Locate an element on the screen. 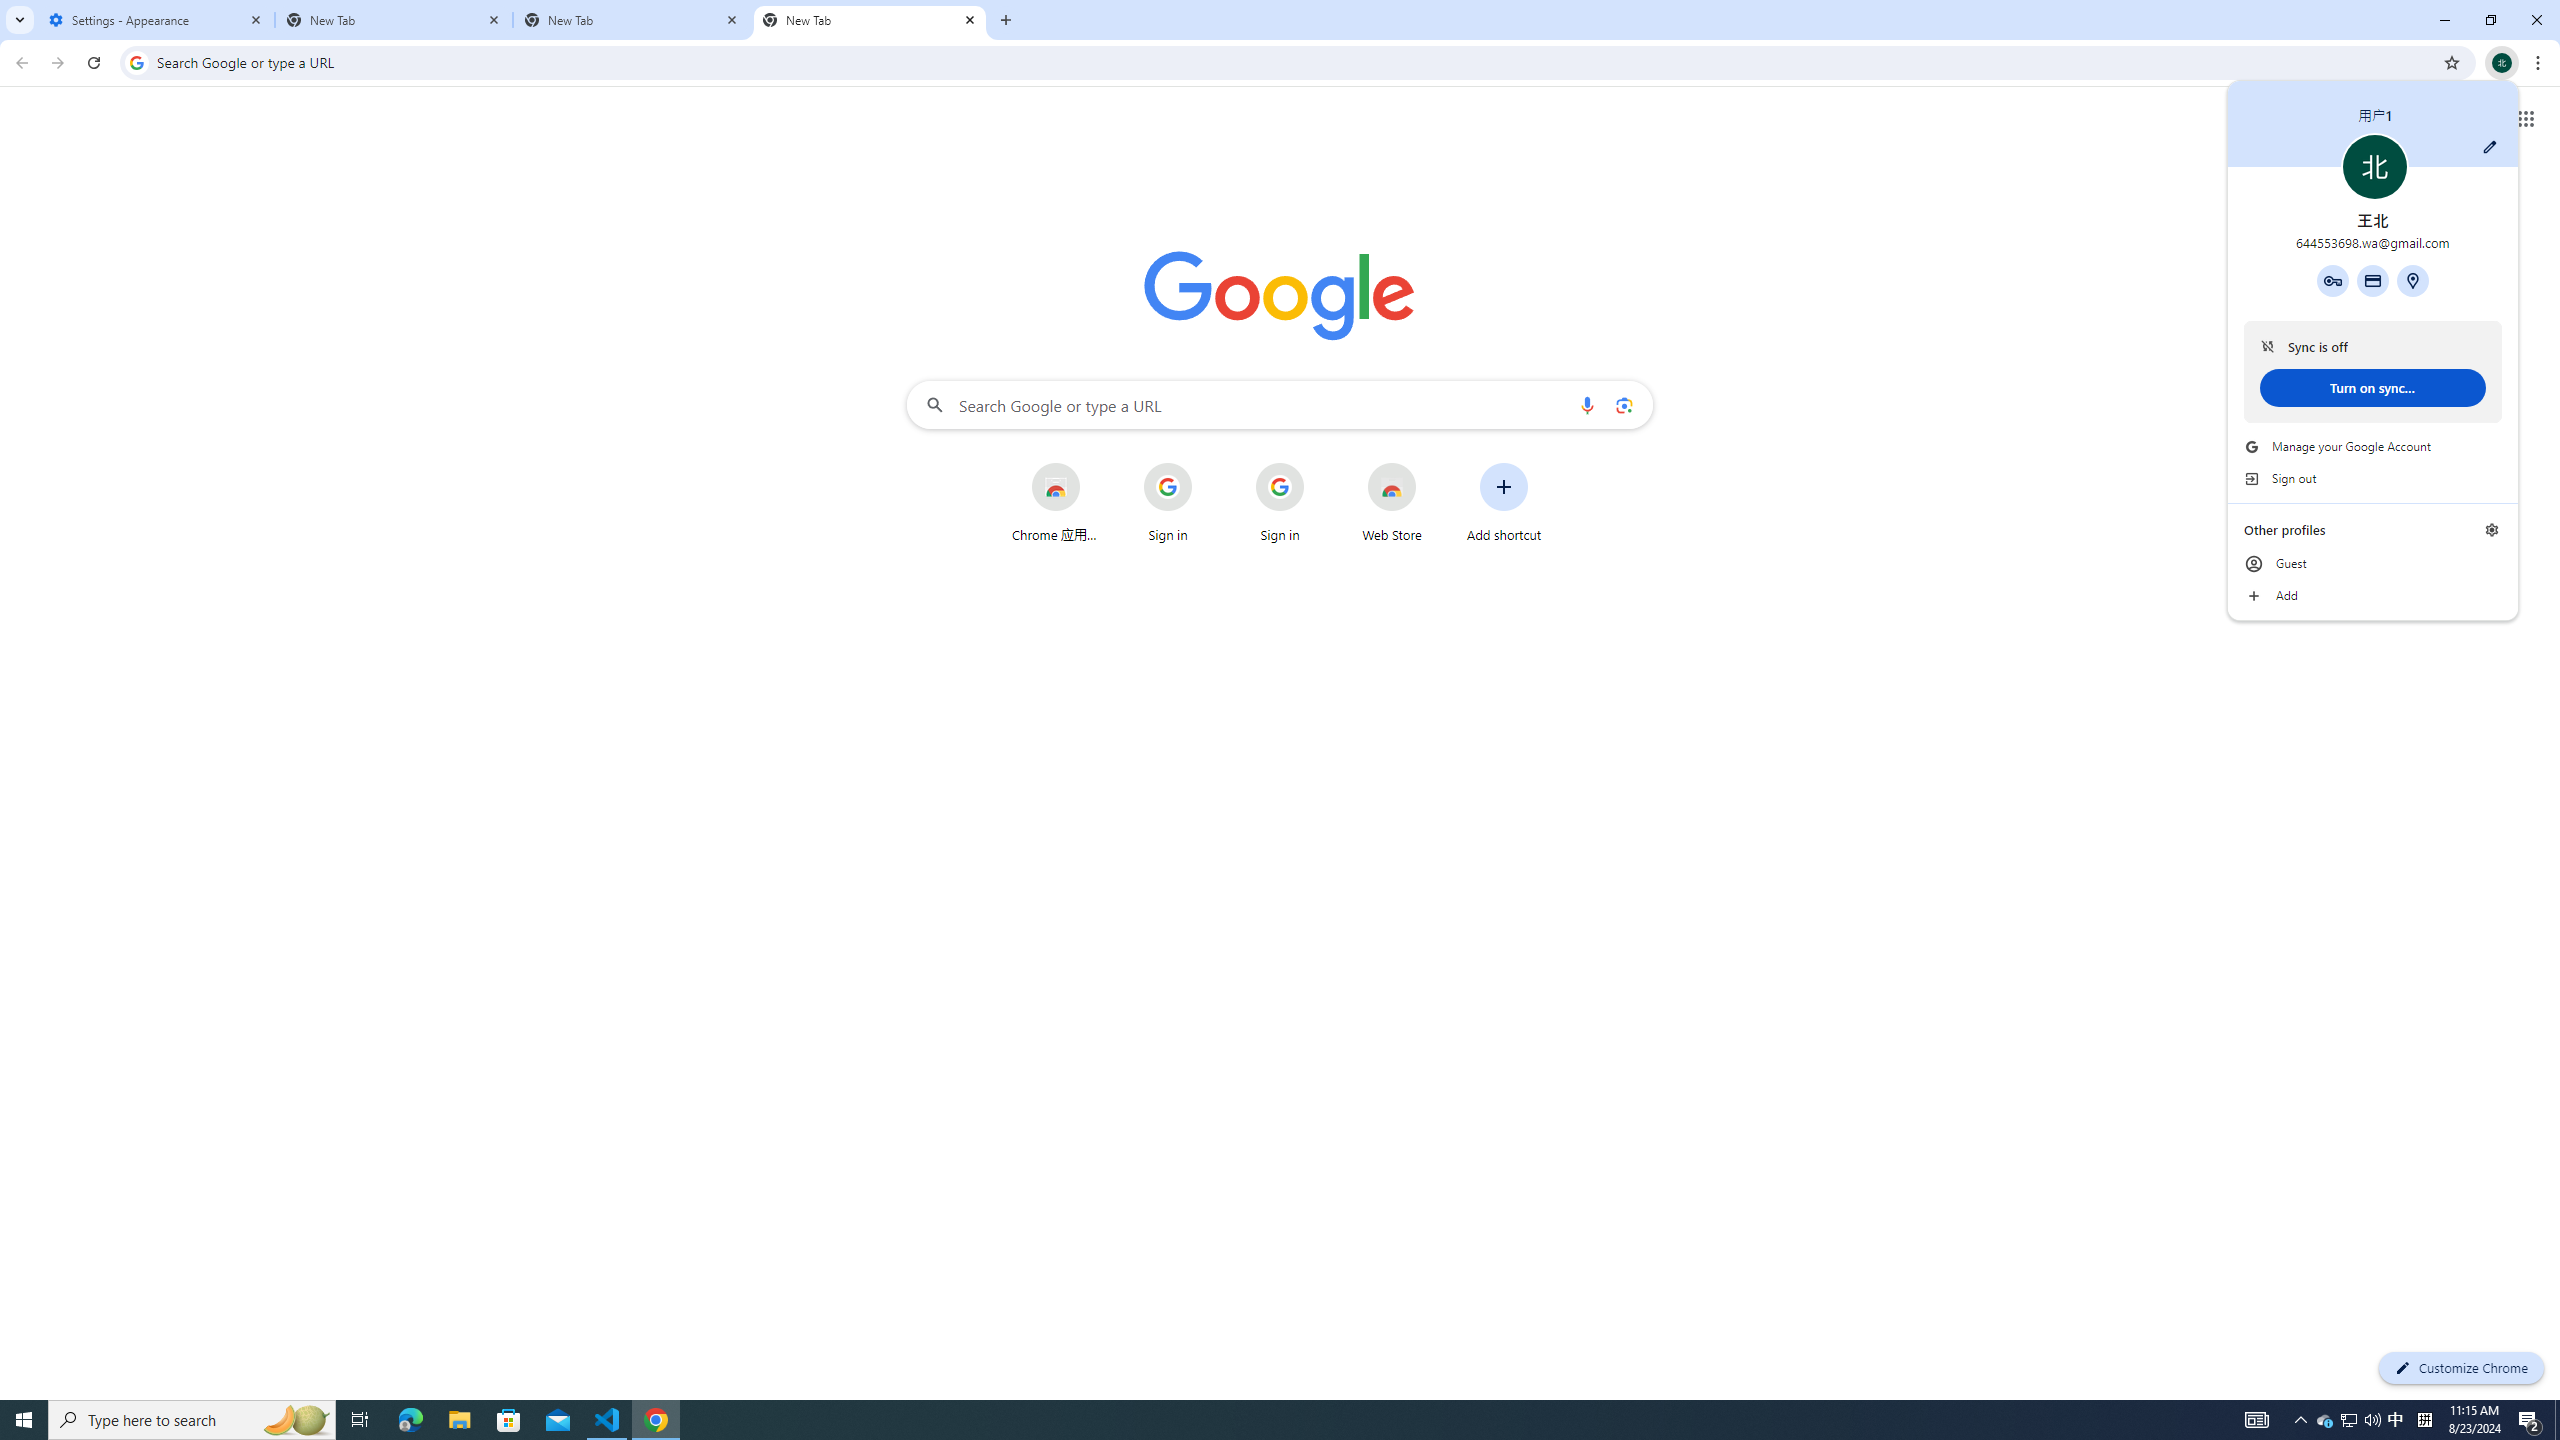 This screenshot has height=1440, width=2560. Guest is located at coordinates (2372, 1420).